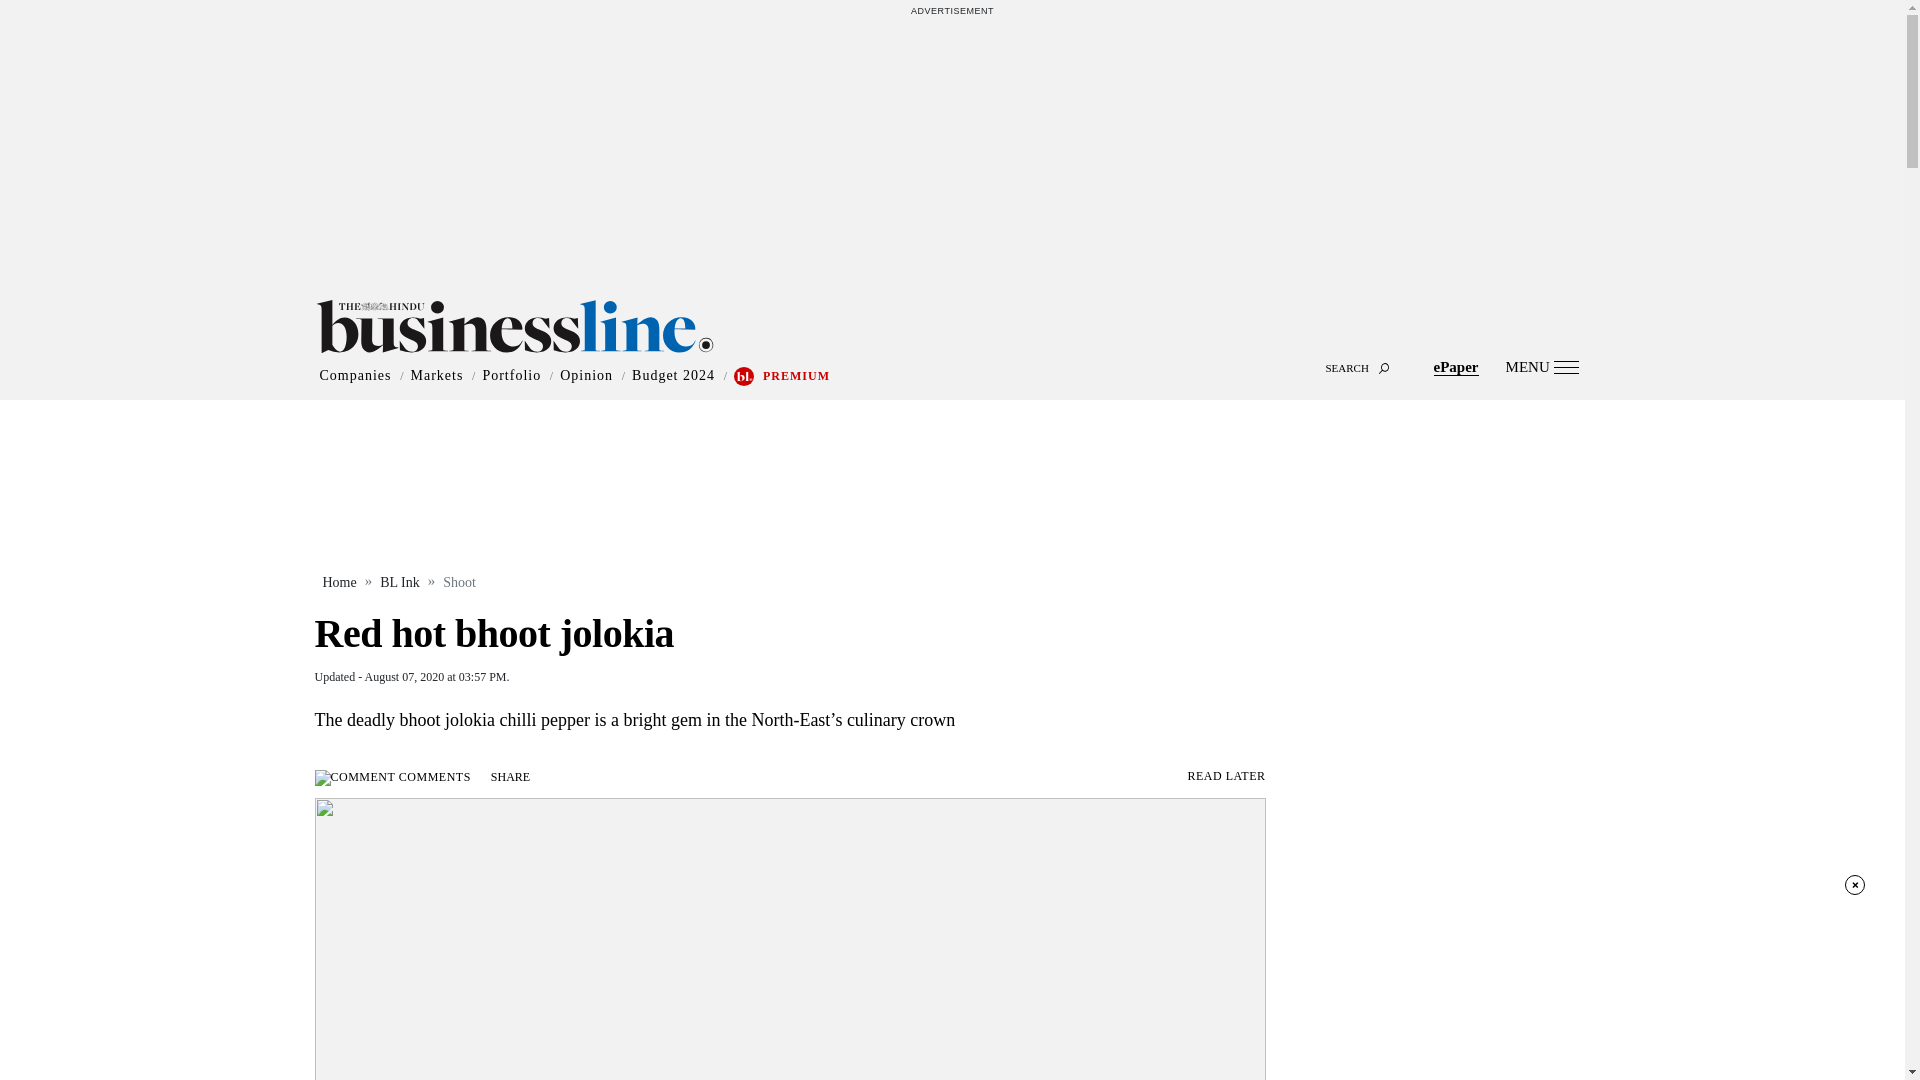 This screenshot has width=1920, height=1080. Describe the element at coordinates (356, 376) in the screenshot. I see `Companies` at that location.